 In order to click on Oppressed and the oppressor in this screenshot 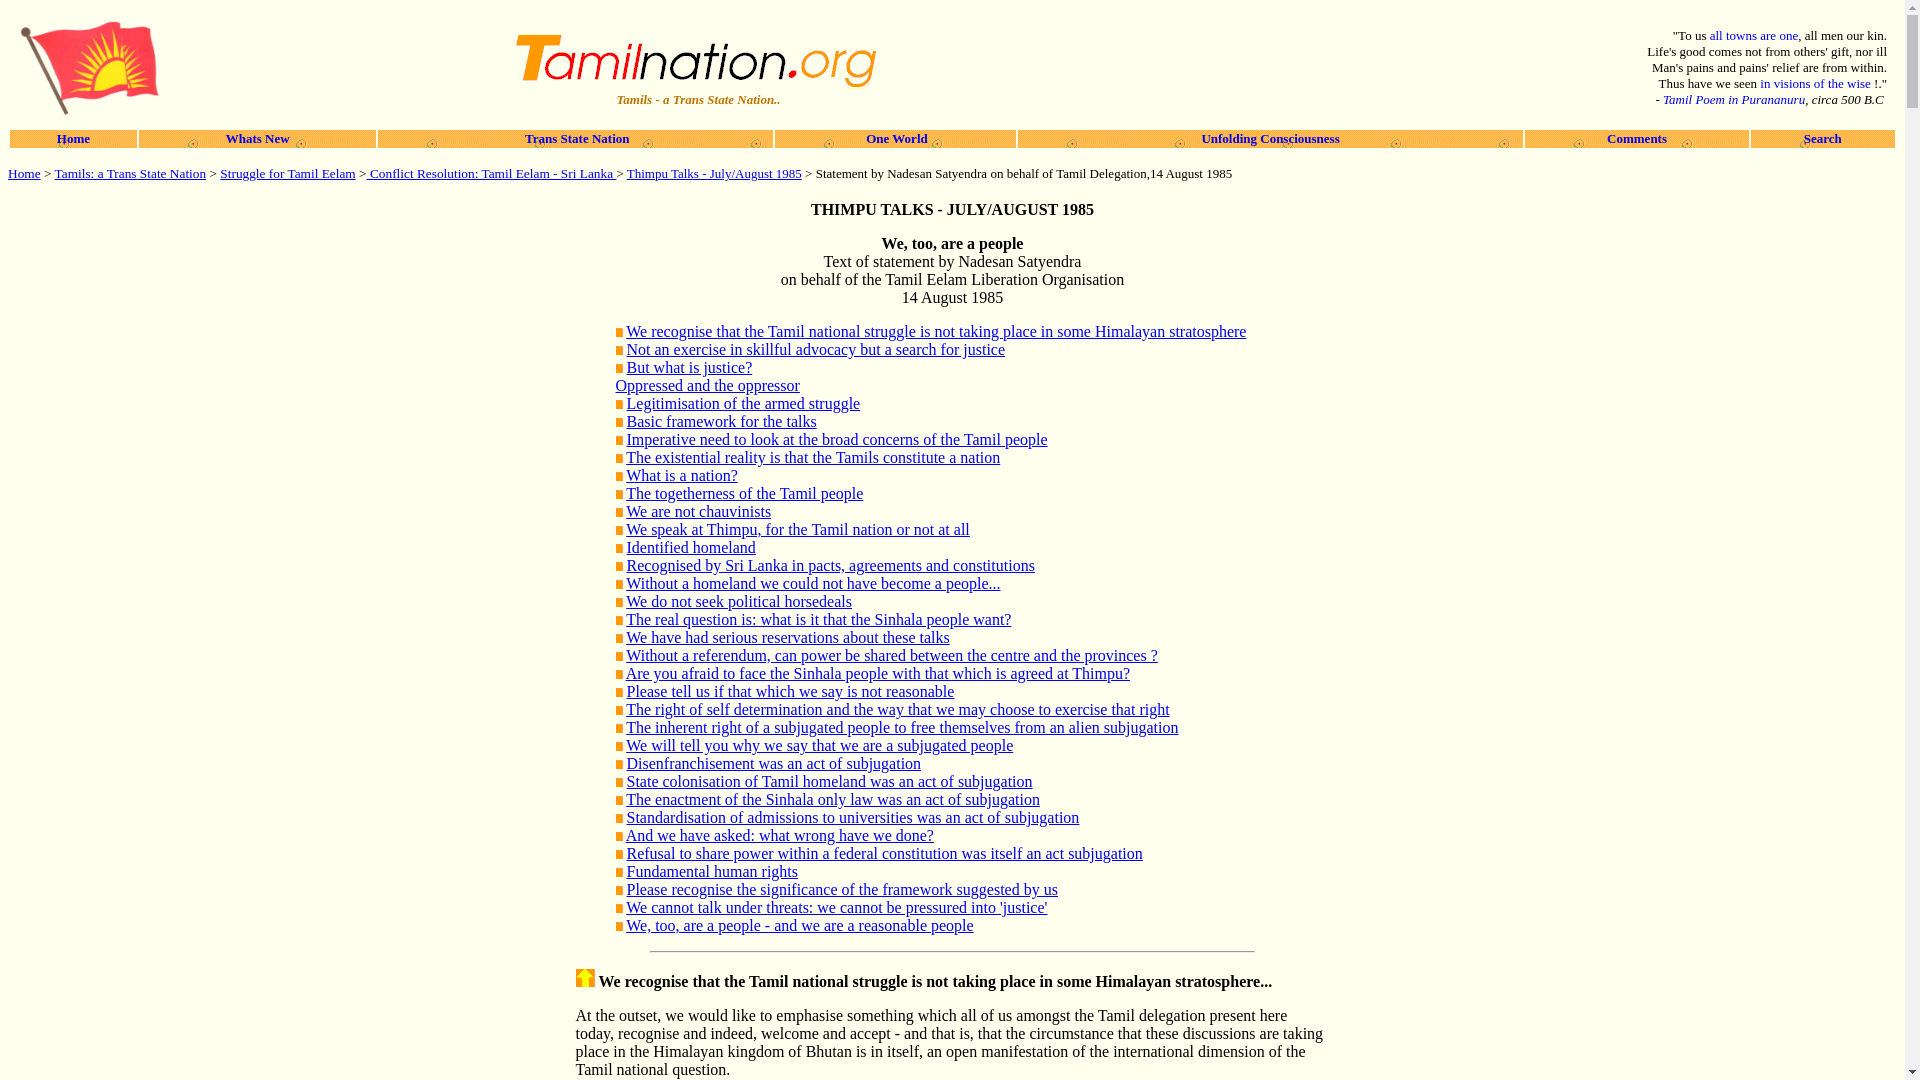, I will do `click(708, 385)`.